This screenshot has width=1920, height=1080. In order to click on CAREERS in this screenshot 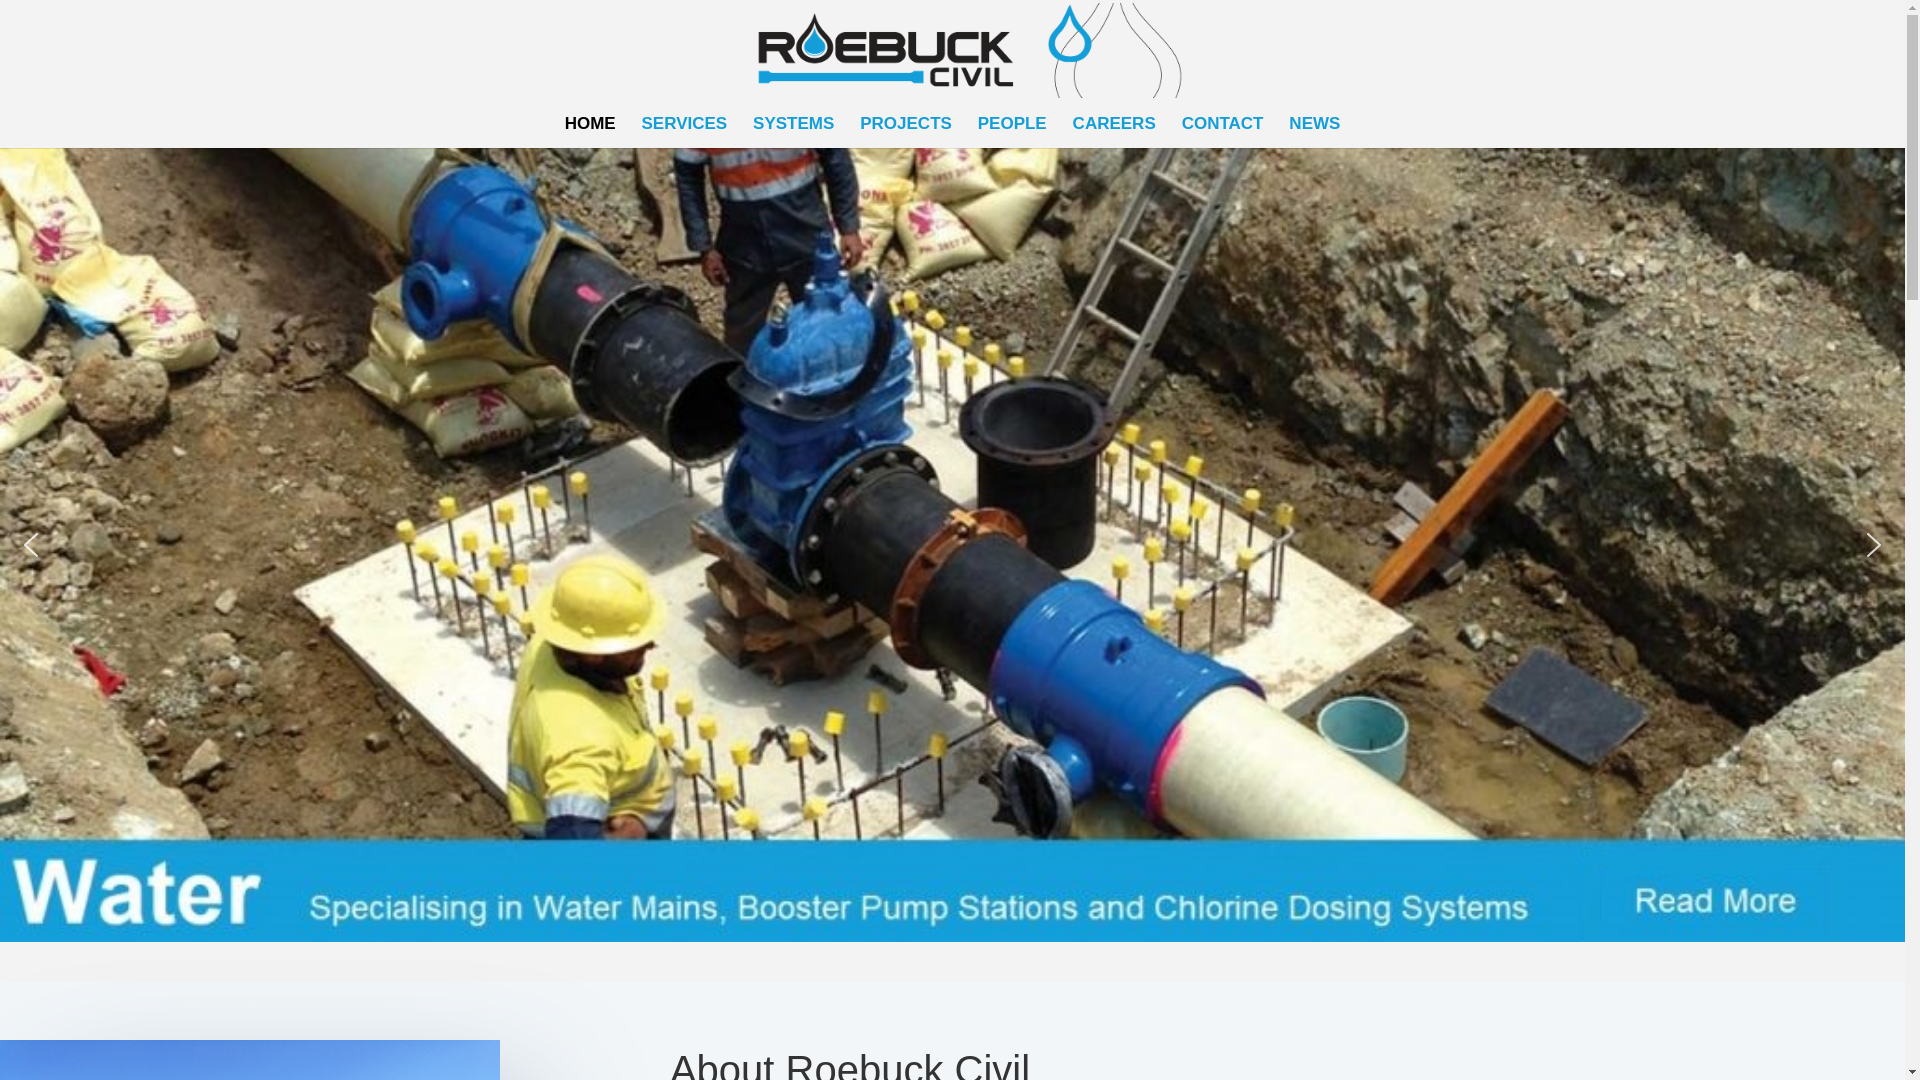, I will do `click(1114, 124)`.